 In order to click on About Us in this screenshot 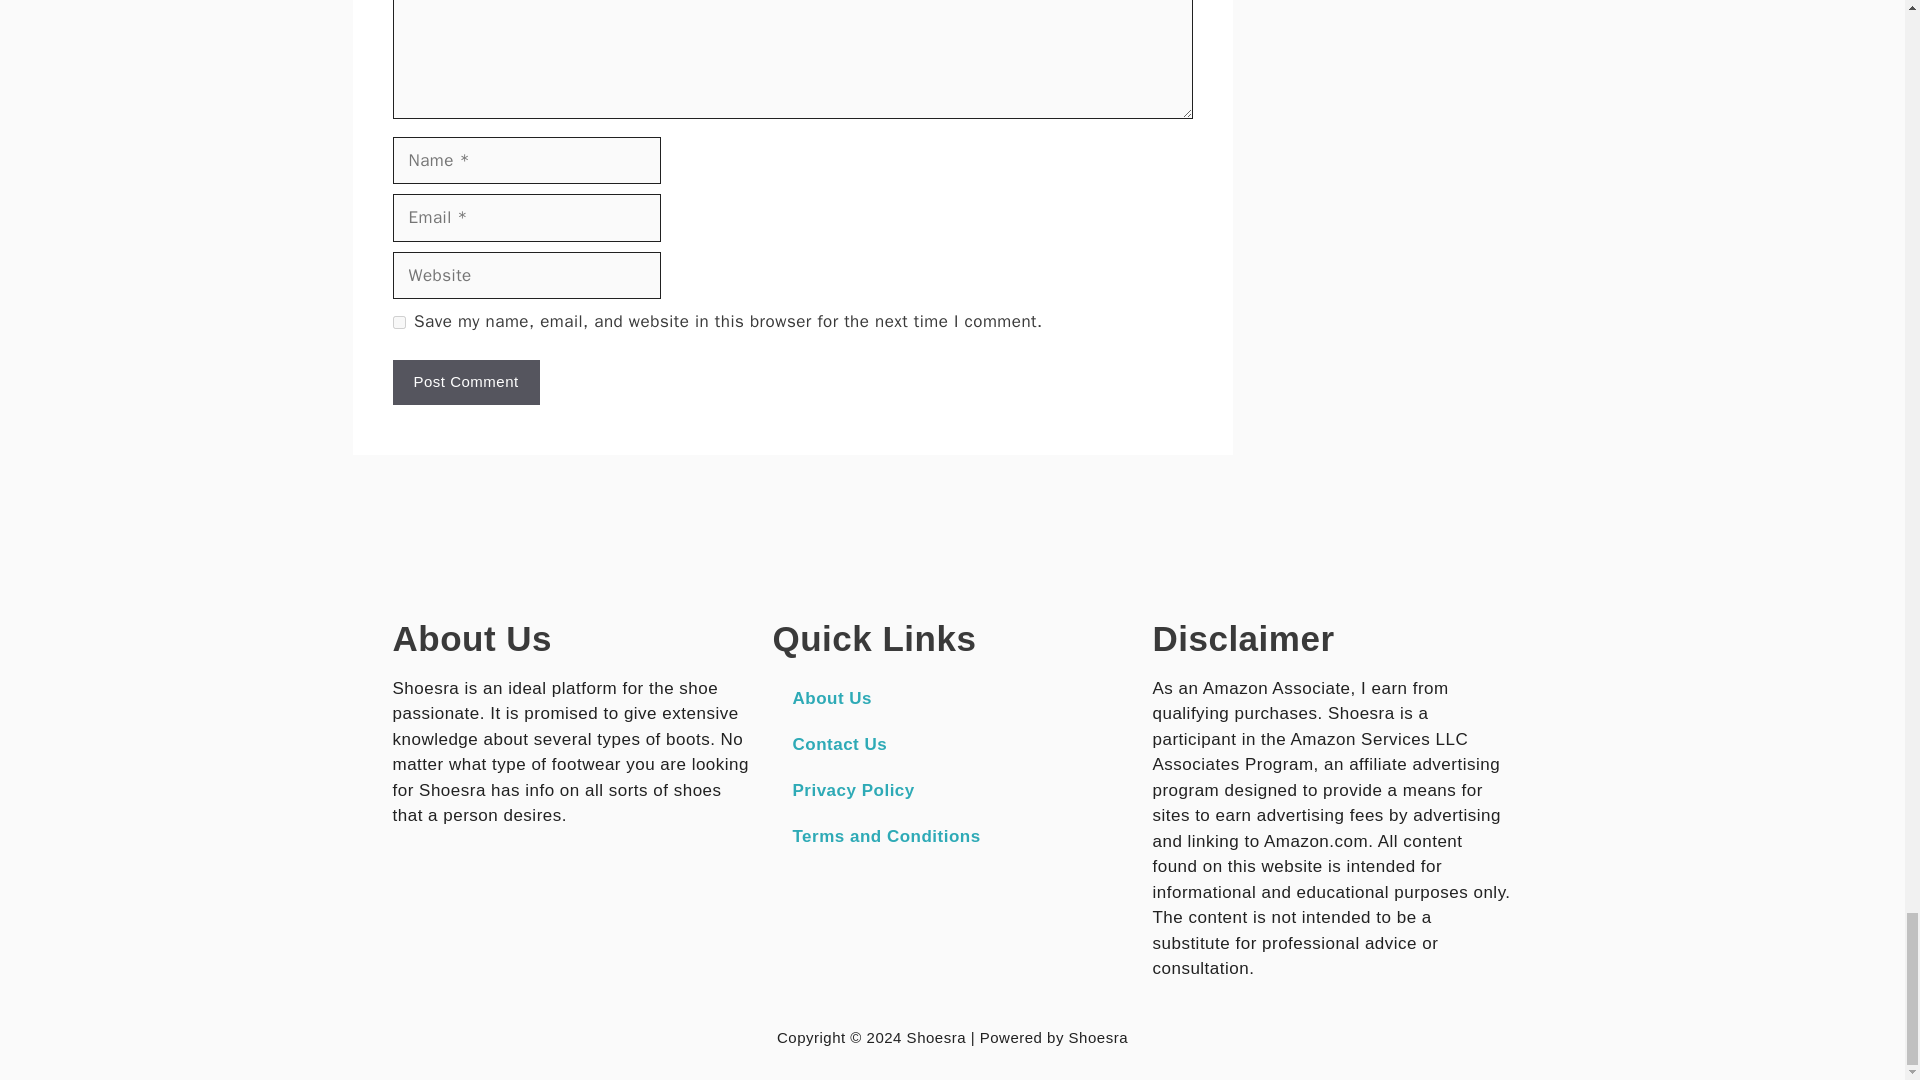, I will do `click(952, 699)`.